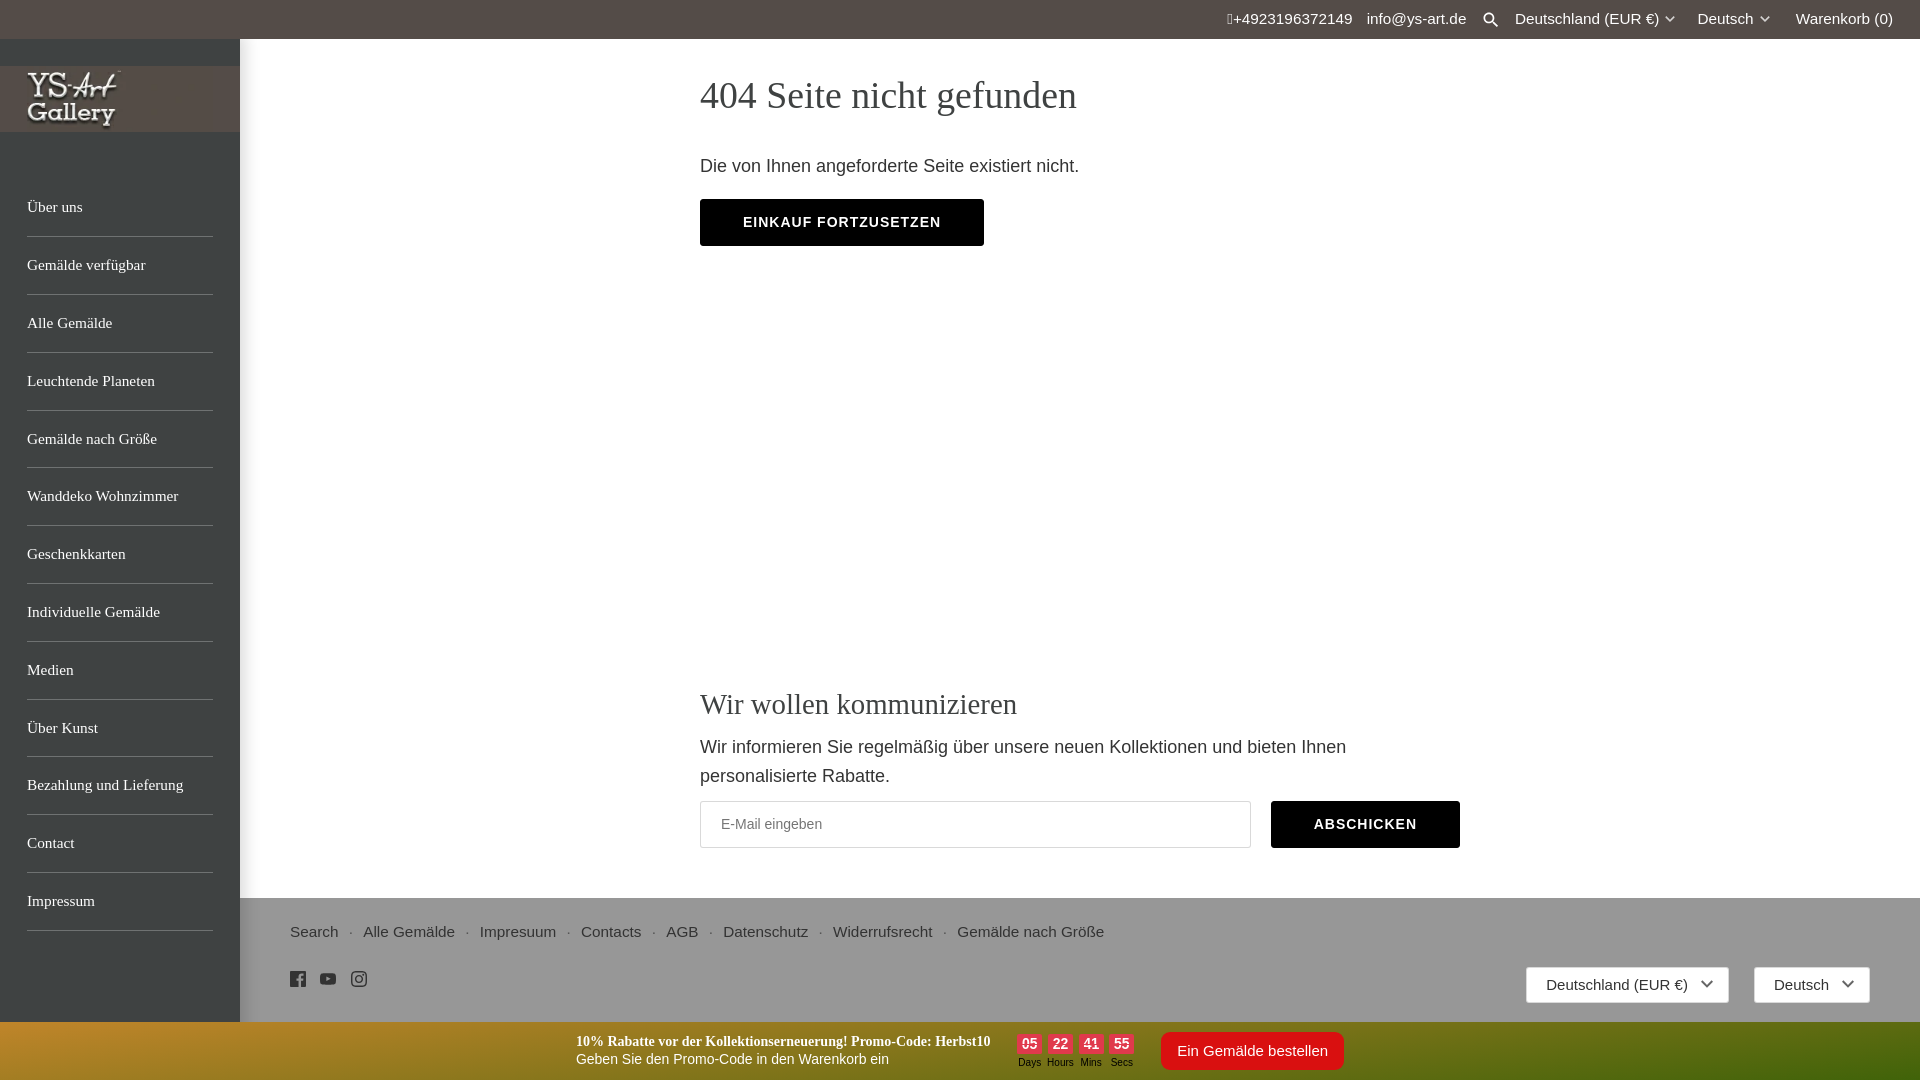  What do you see at coordinates (1619, 1034) in the screenshot?
I see `Klarna` at bounding box center [1619, 1034].